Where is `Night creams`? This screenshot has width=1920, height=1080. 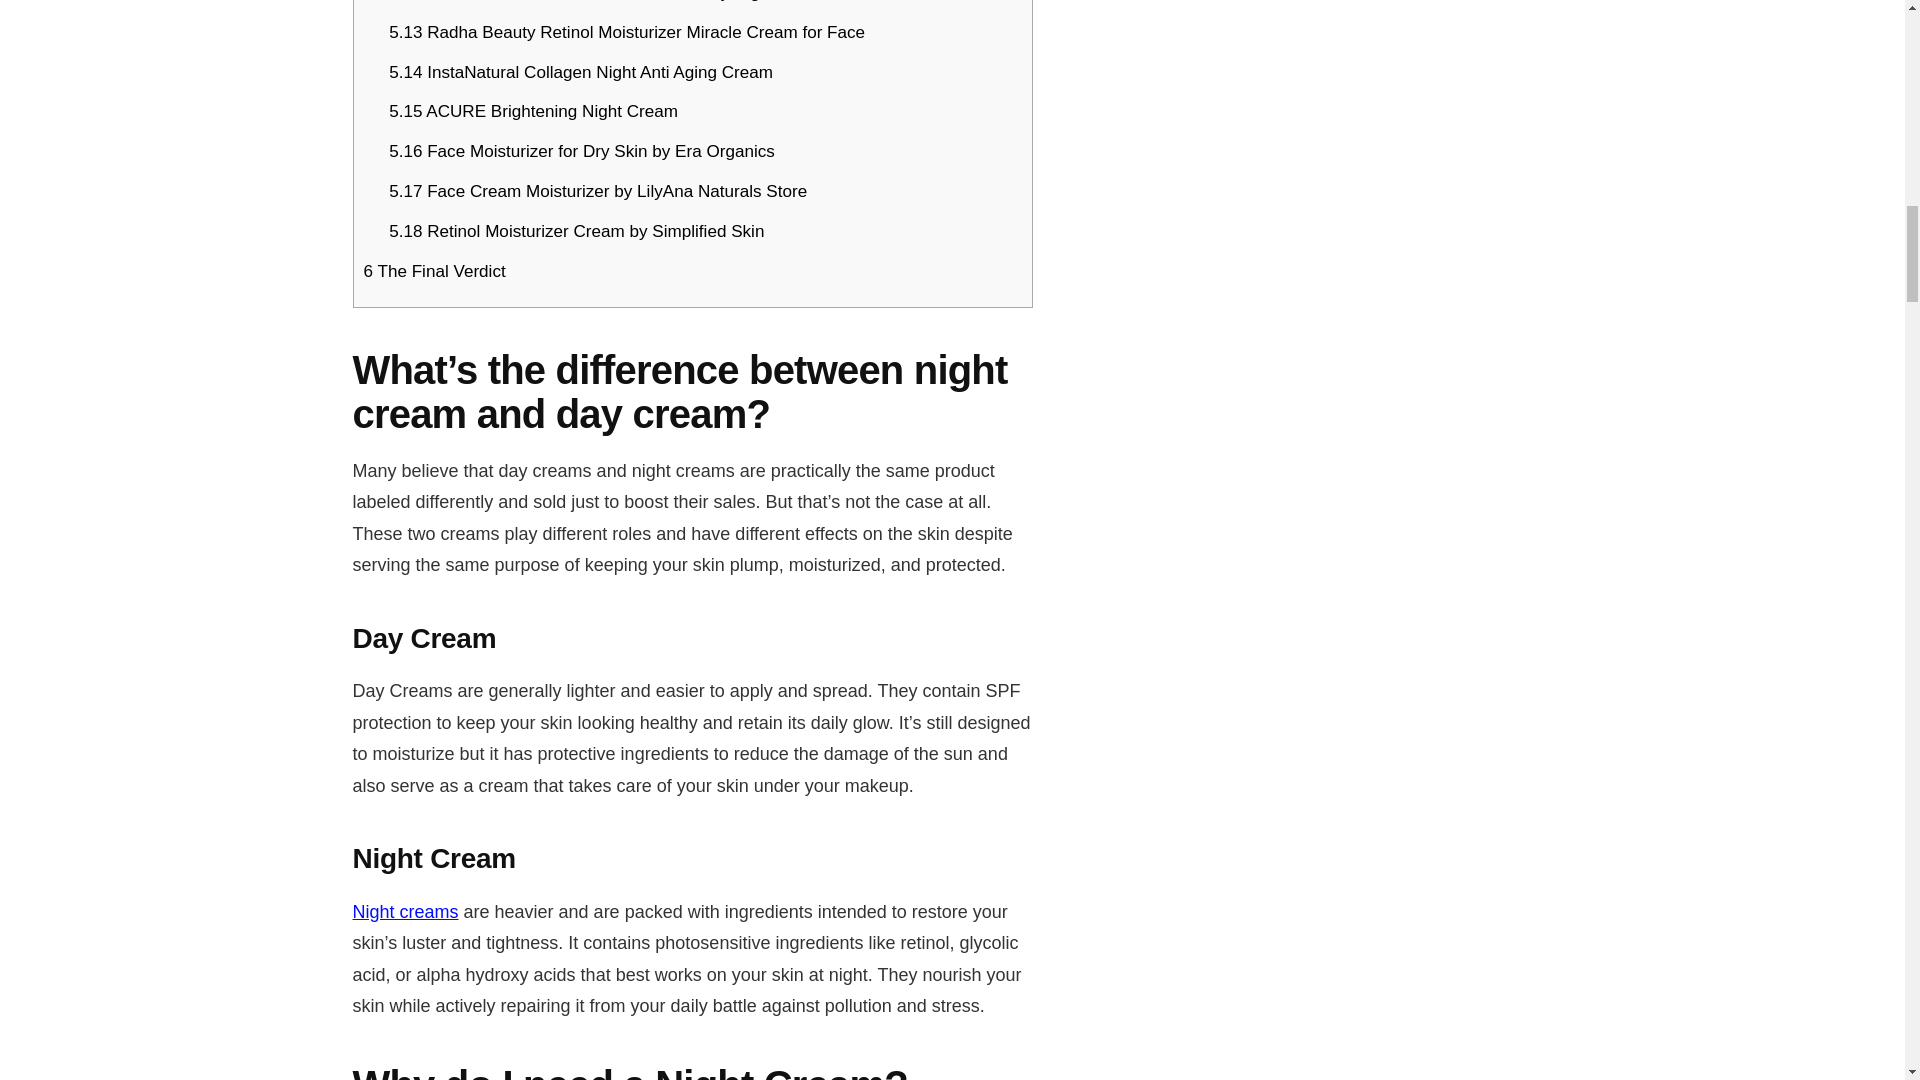
Night creams is located at coordinates (404, 912).